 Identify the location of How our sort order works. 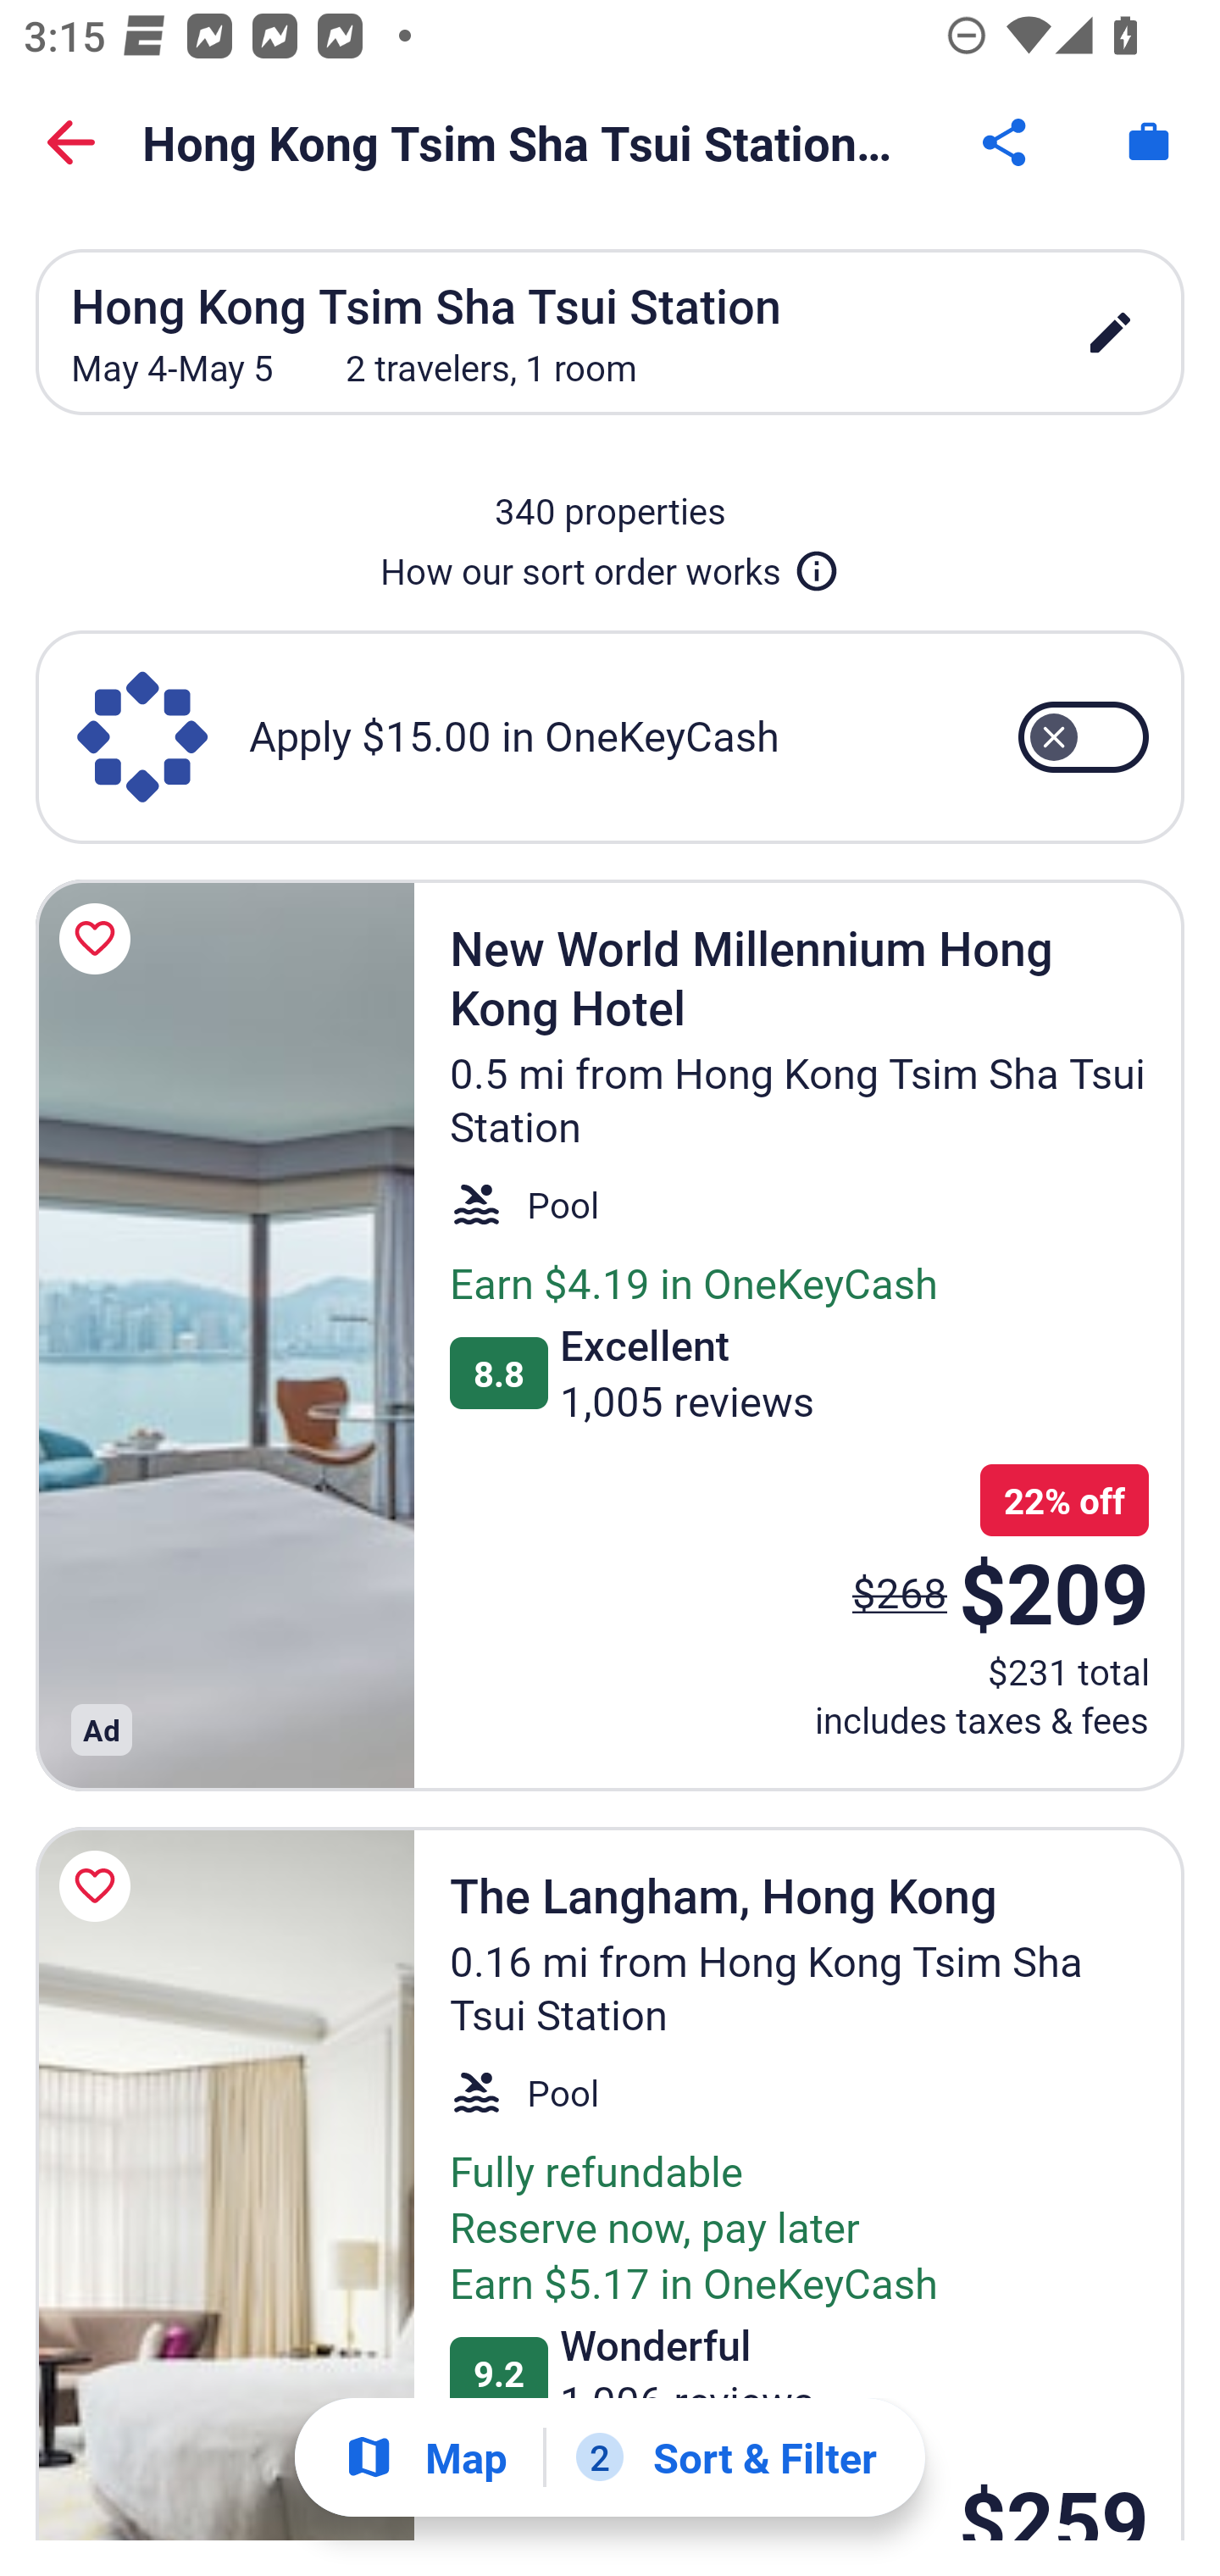
(610, 564).